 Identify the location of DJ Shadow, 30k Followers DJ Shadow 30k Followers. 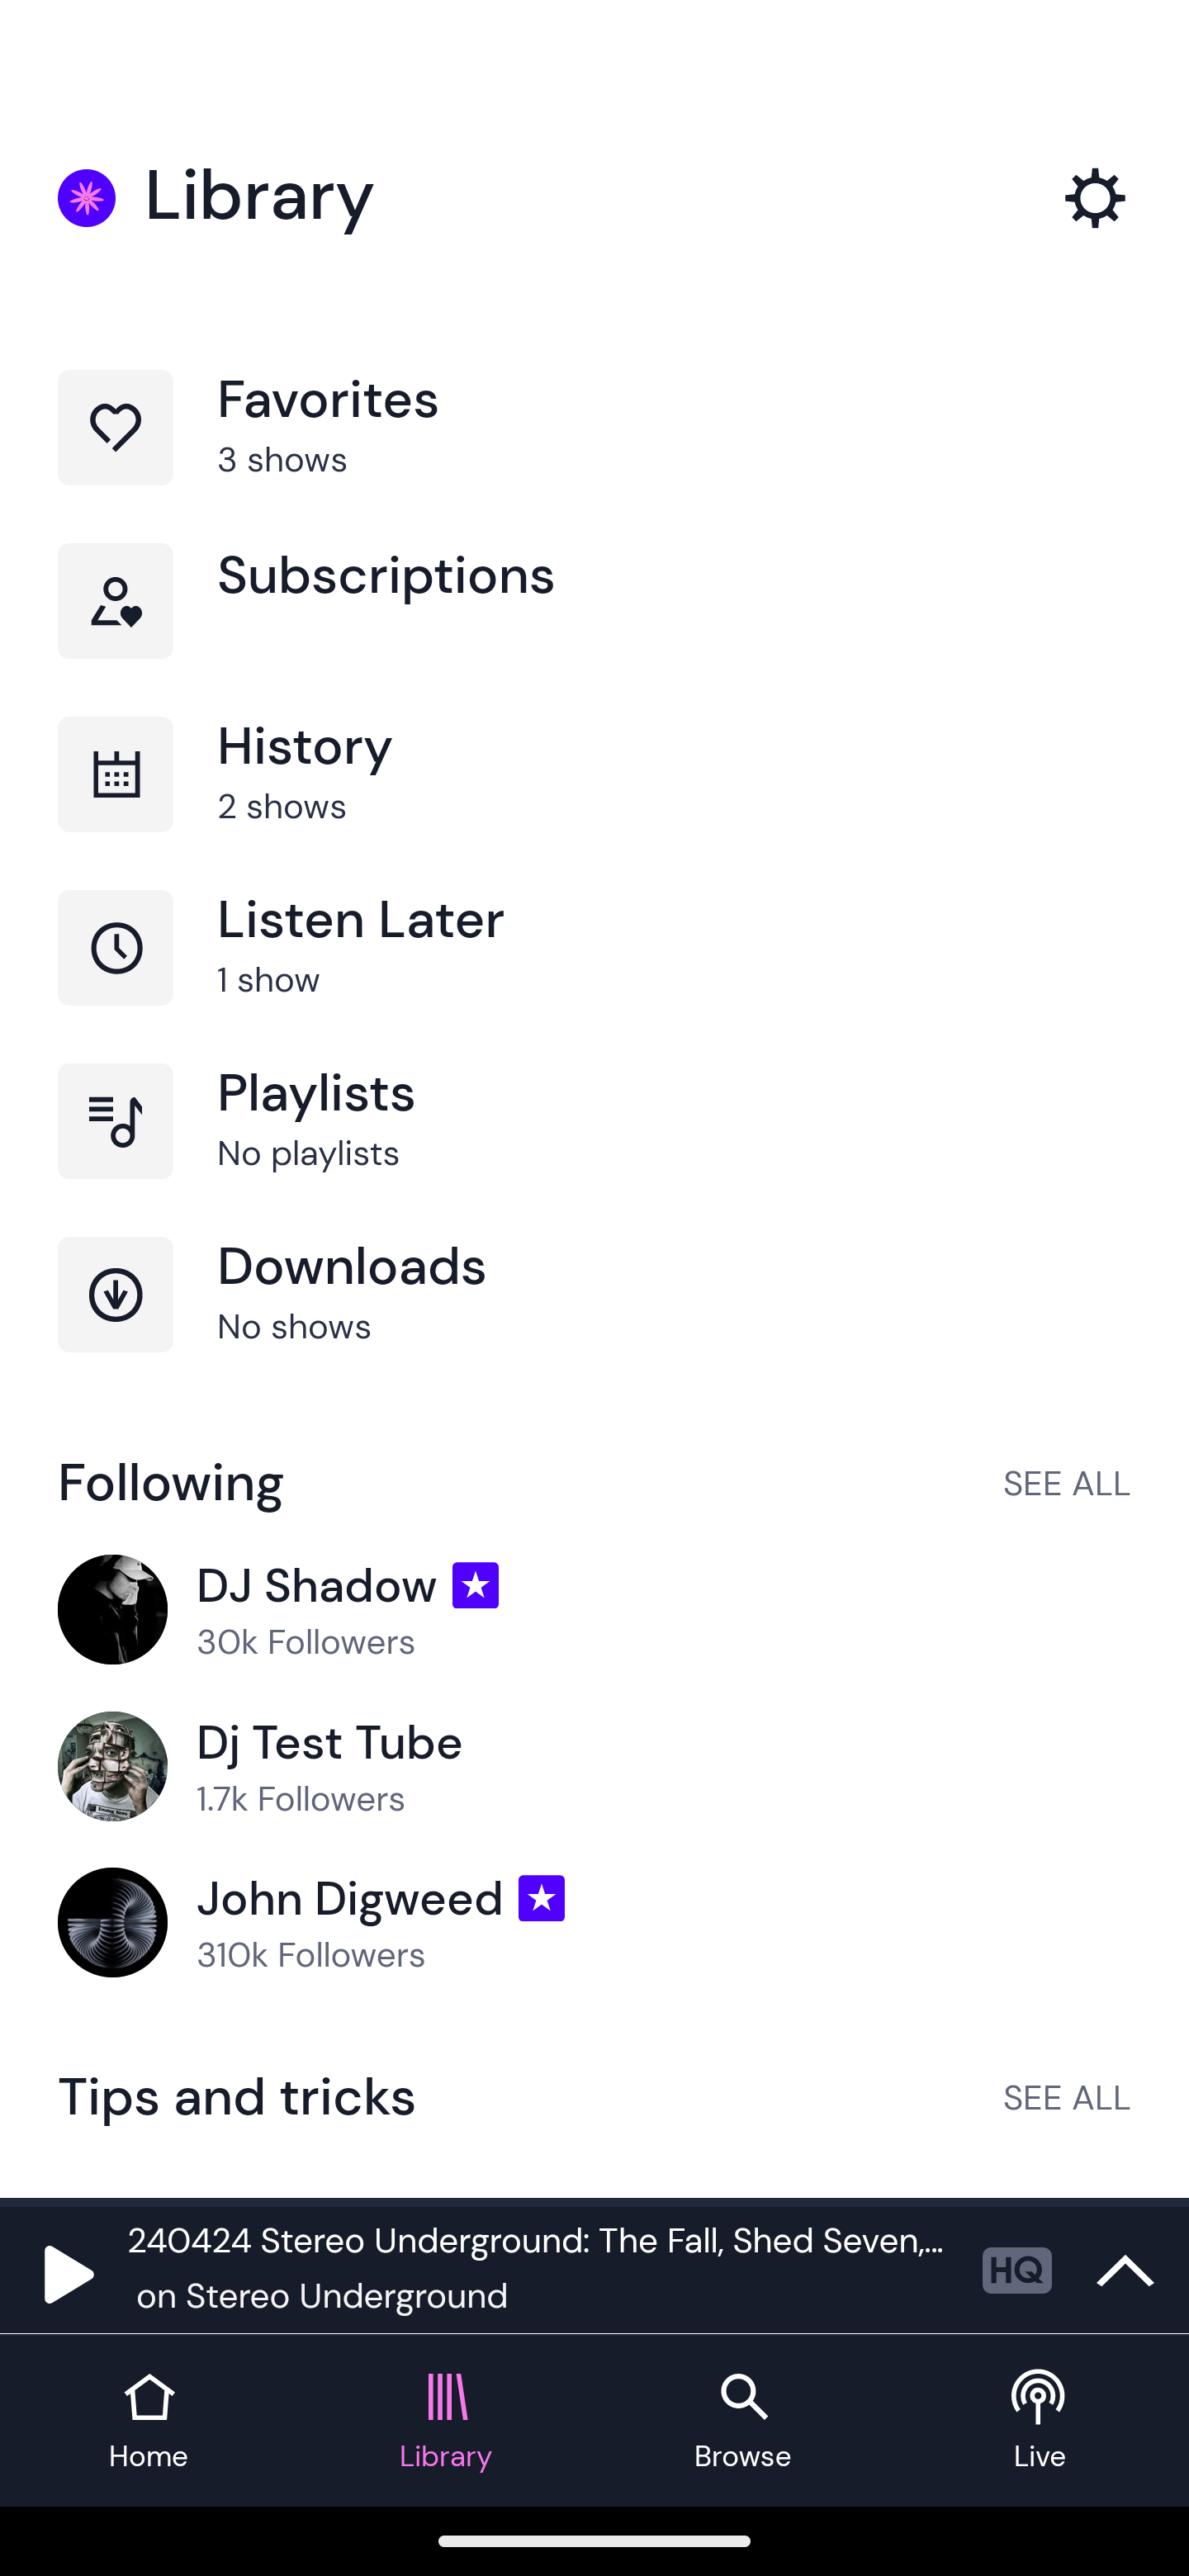
(594, 1611).